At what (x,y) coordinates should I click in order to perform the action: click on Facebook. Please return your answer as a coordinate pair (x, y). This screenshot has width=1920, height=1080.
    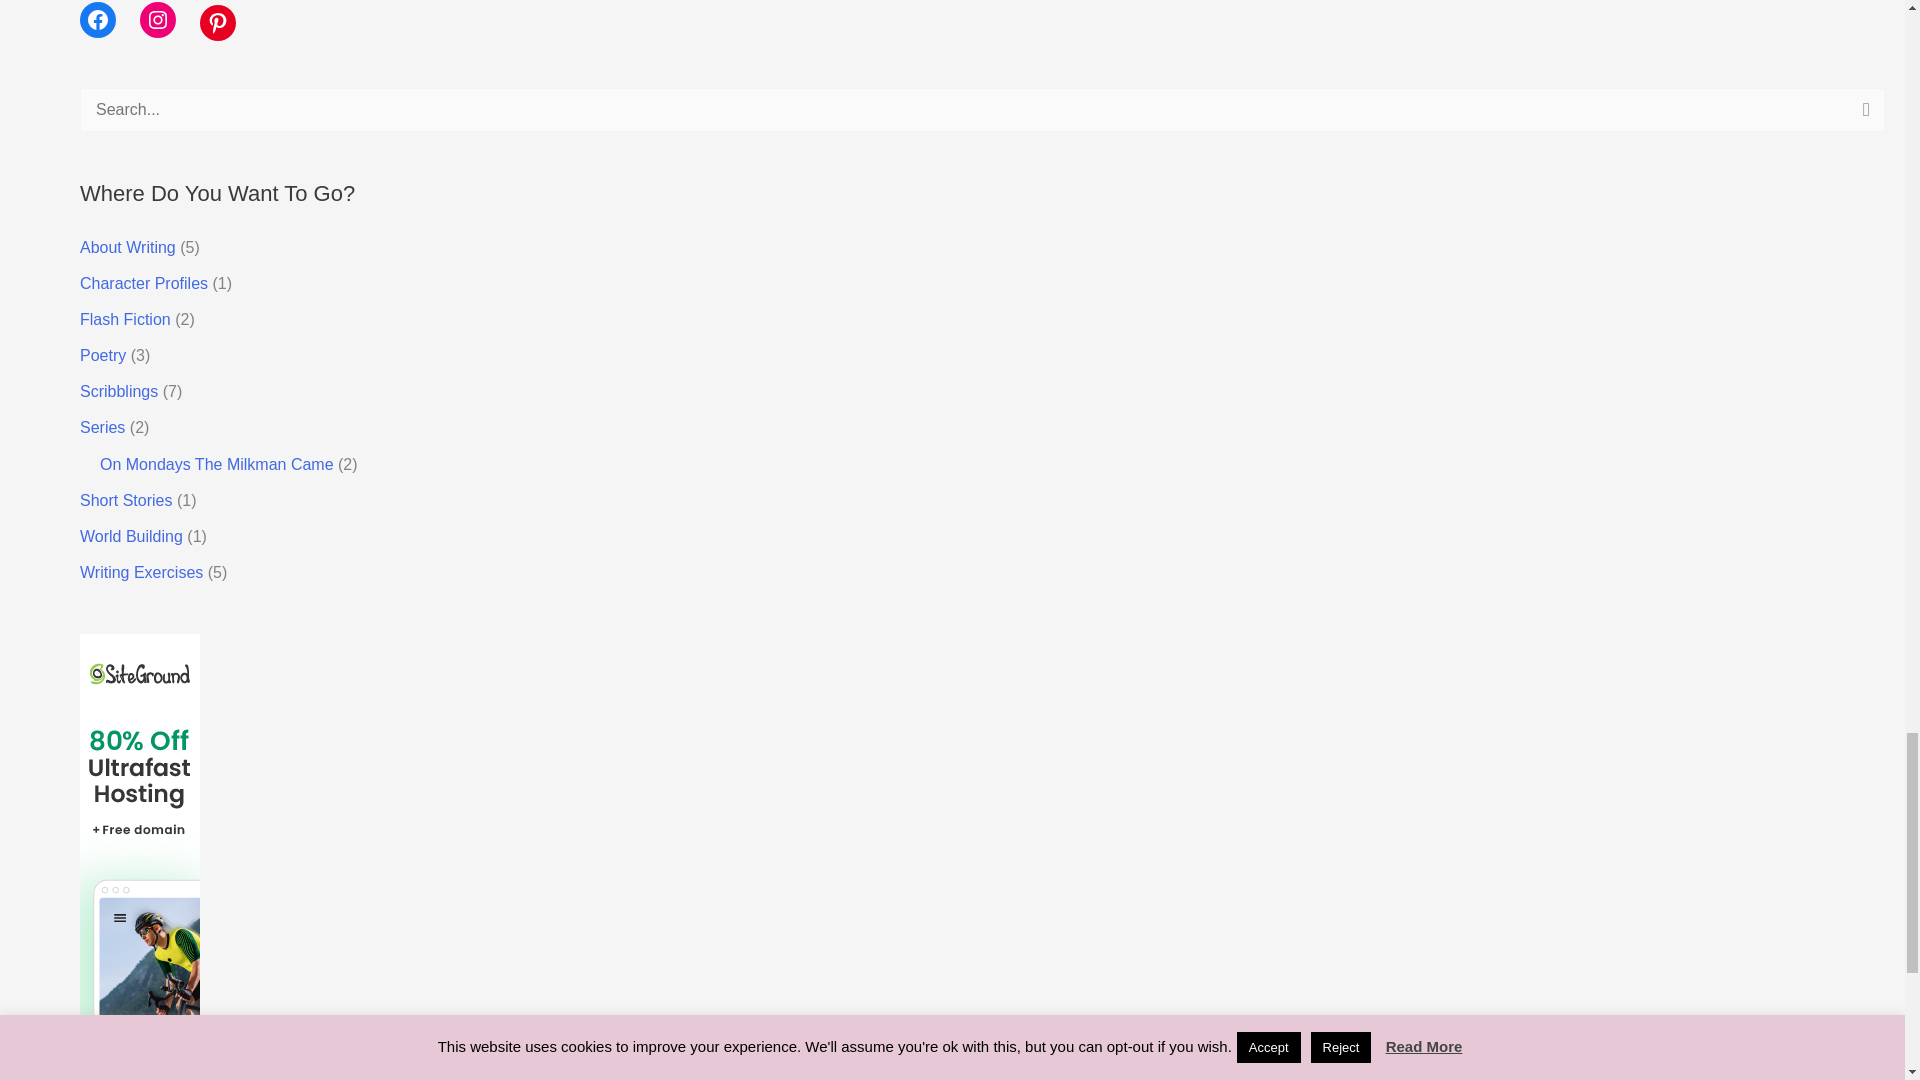
    Looking at the image, I should click on (98, 20).